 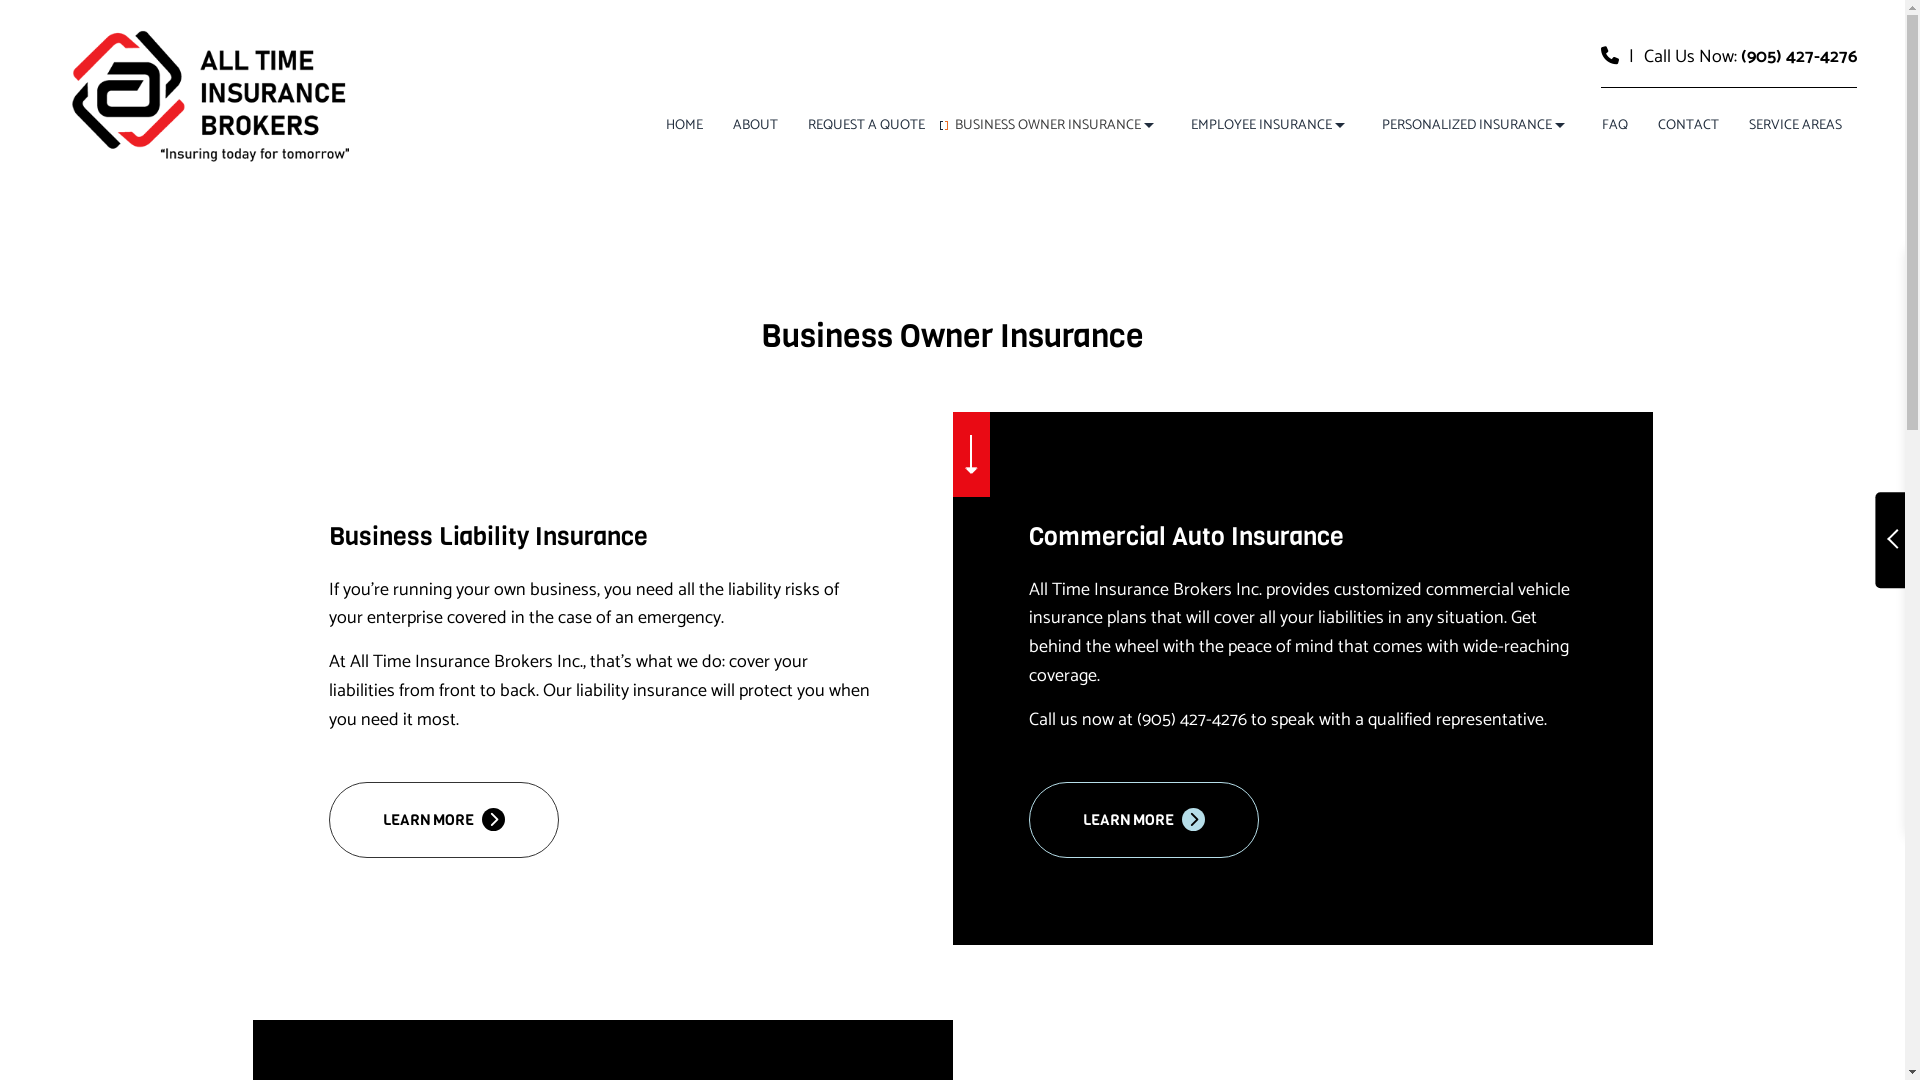 I want to click on HOME, so click(x=684, y=126).